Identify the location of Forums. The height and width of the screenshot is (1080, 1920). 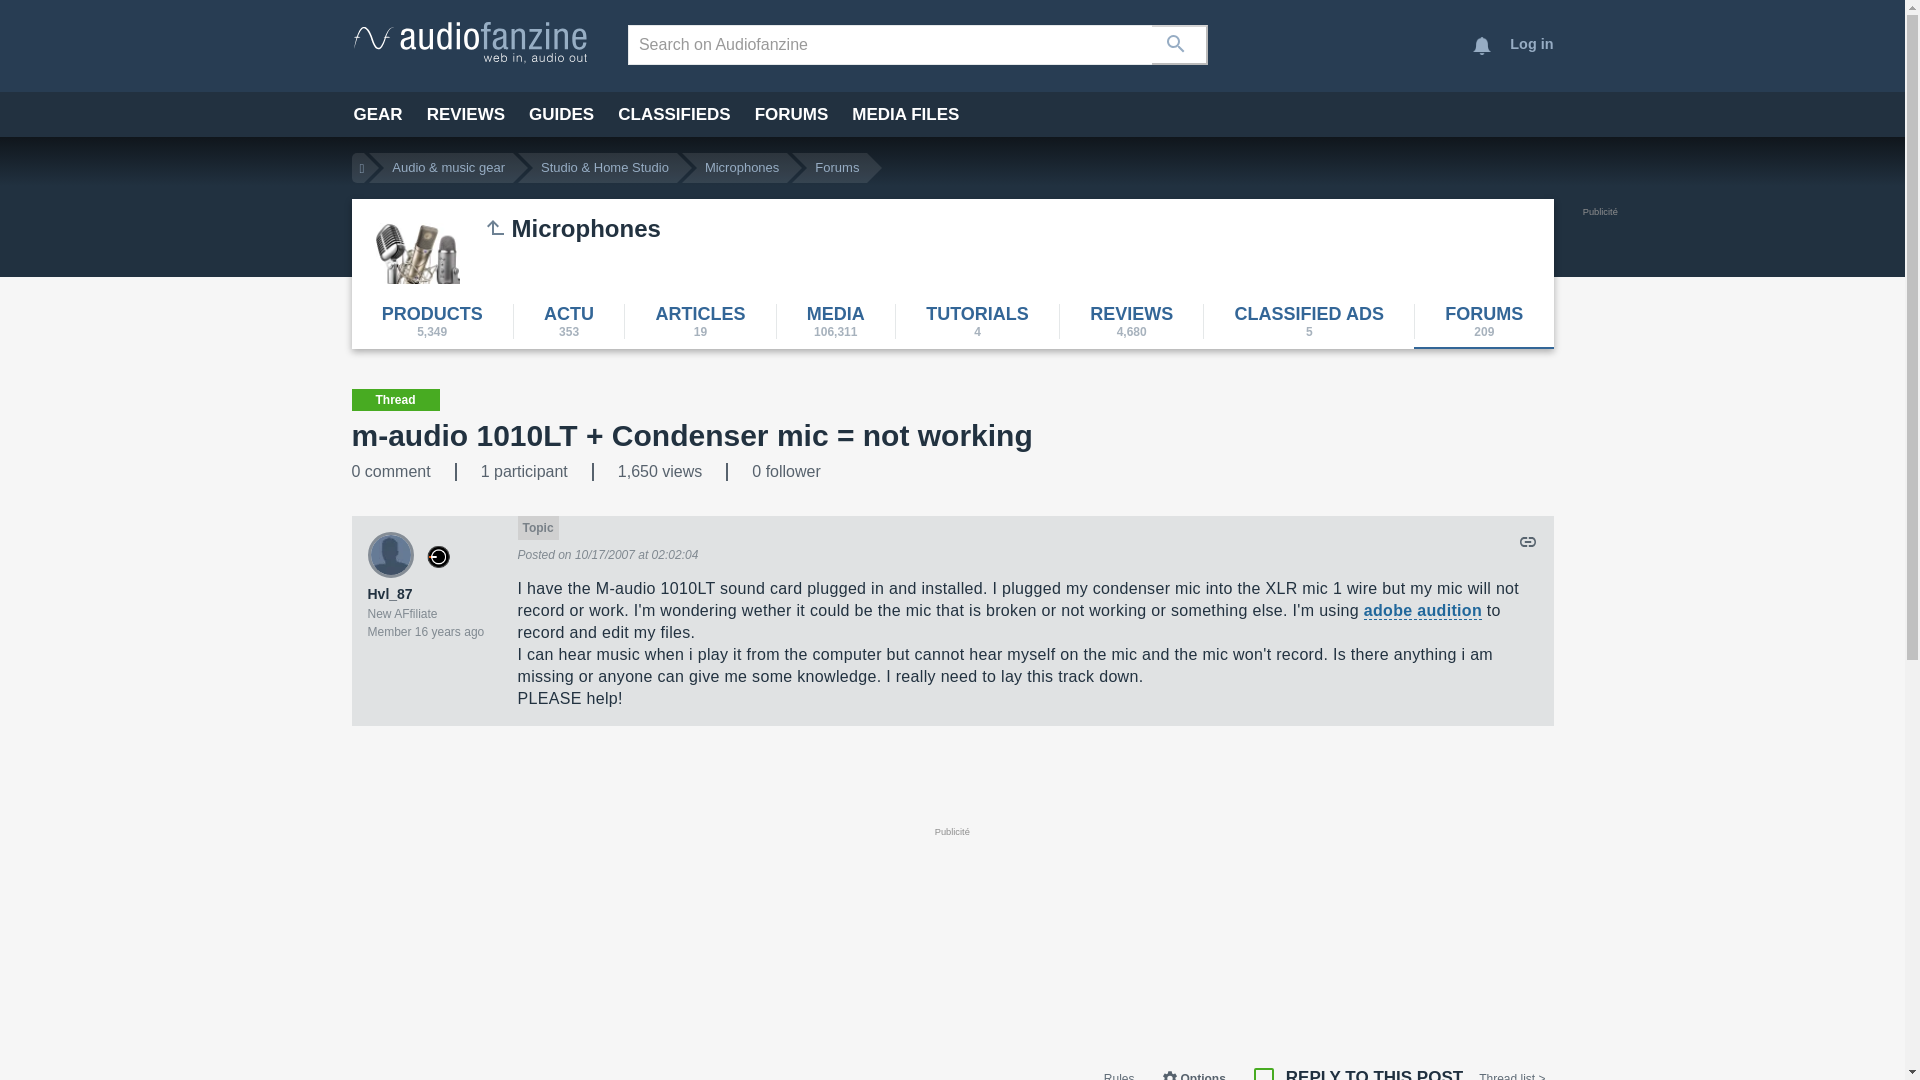
(836, 168).